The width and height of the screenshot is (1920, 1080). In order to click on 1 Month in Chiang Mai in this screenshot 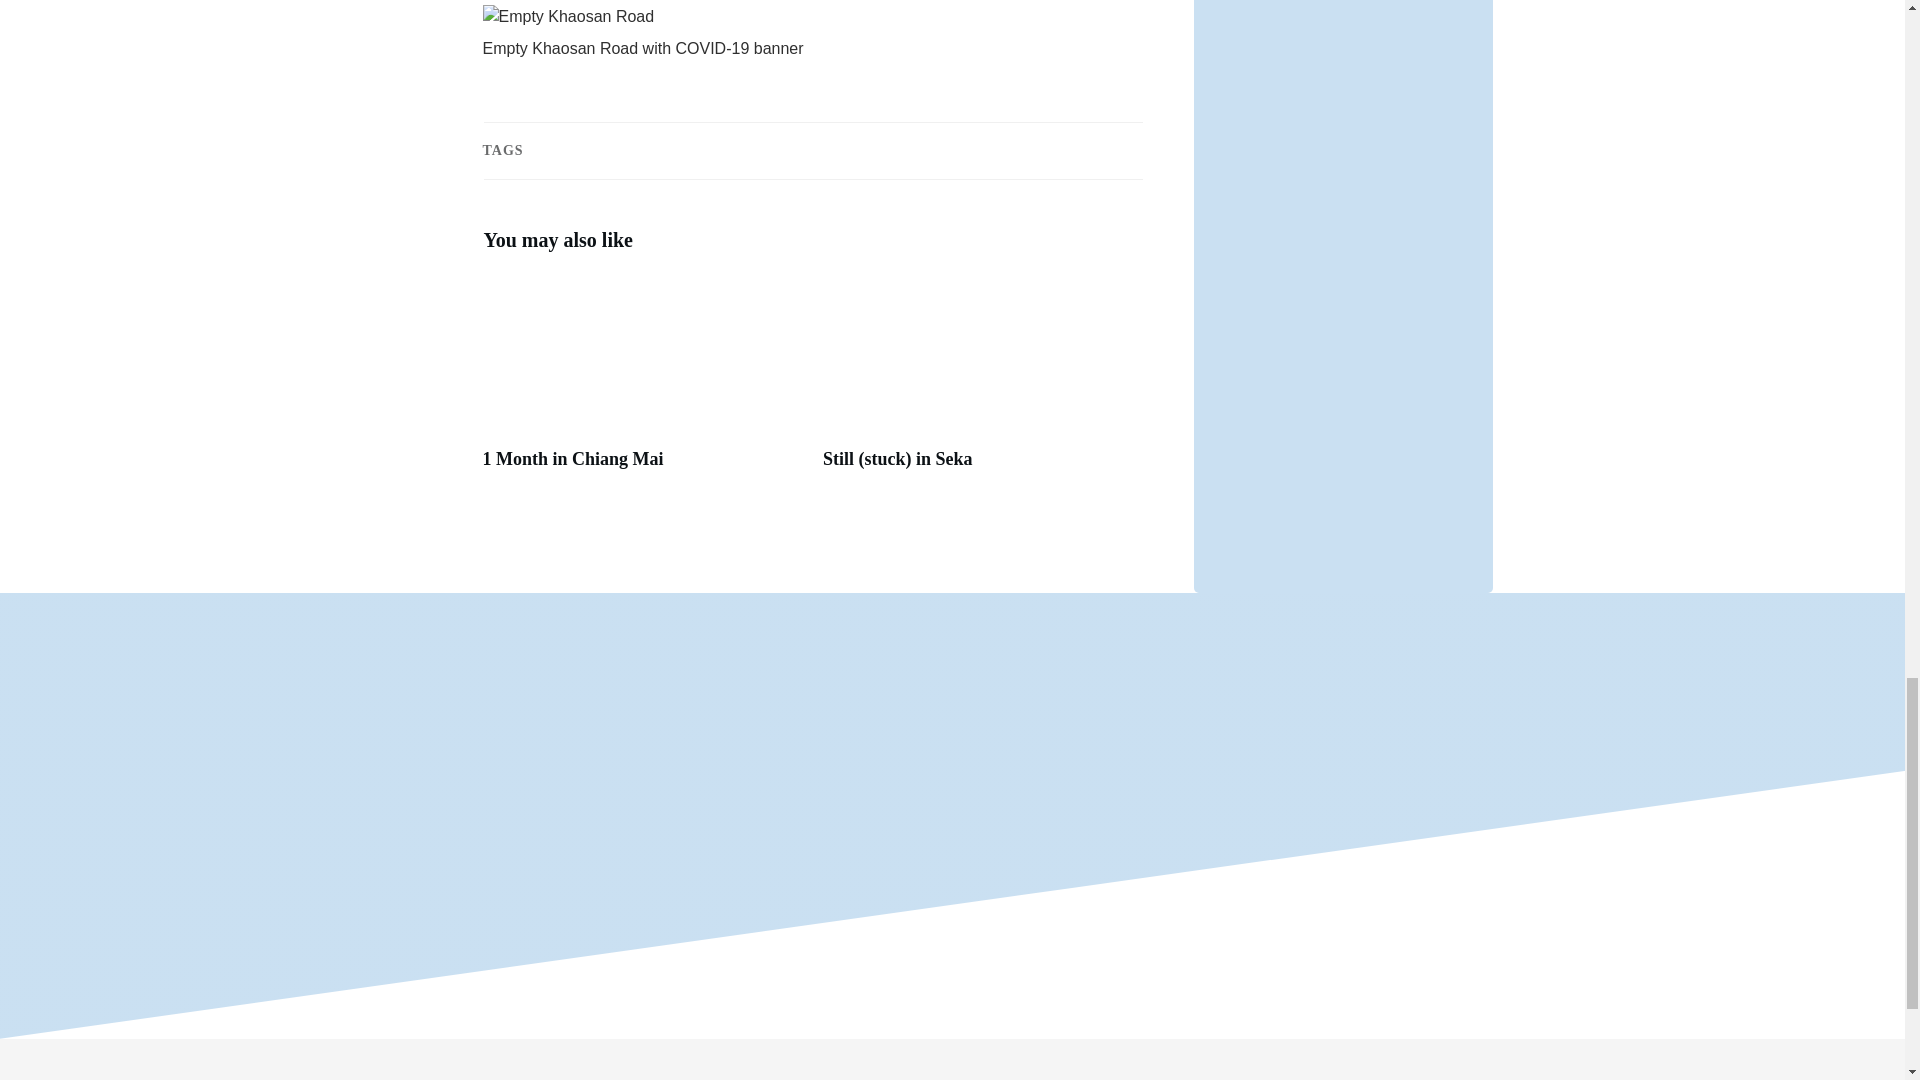, I will do `click(642, 384)`.